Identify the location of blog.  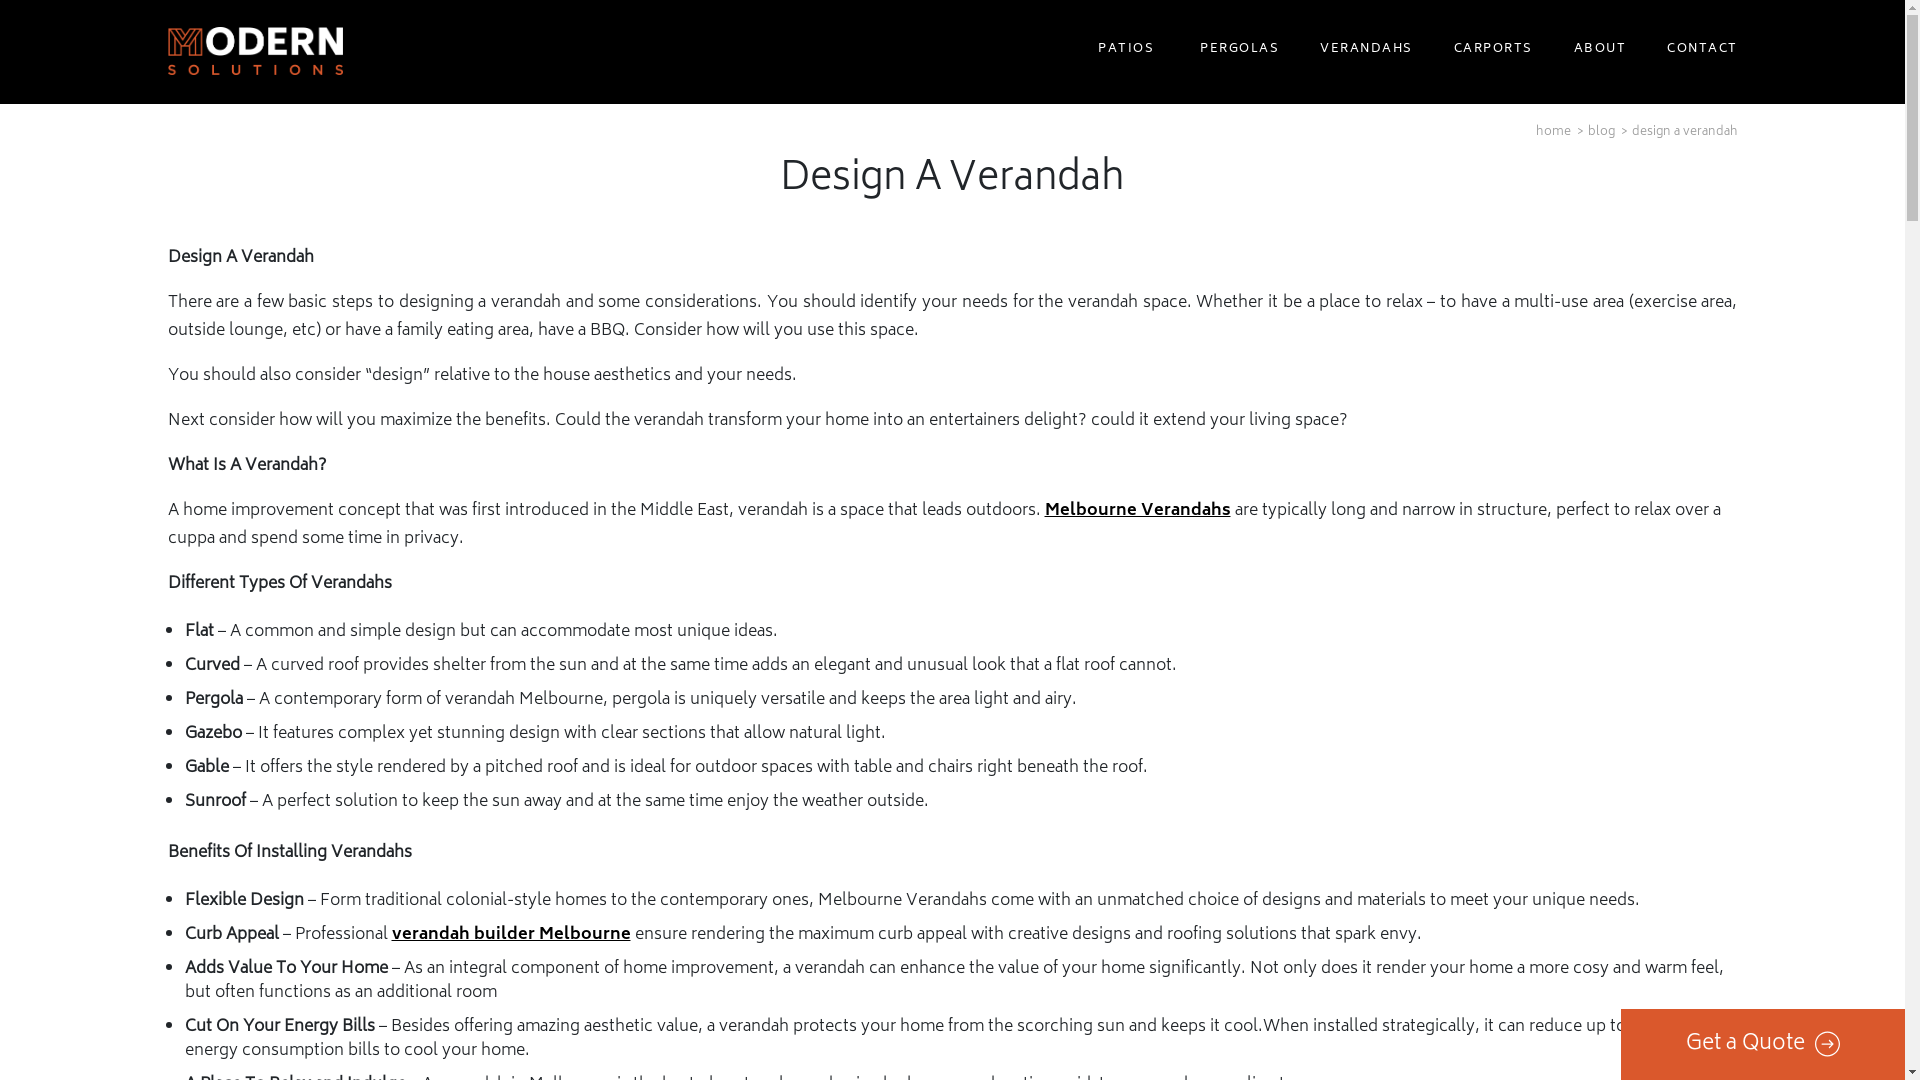
(1602, 132).